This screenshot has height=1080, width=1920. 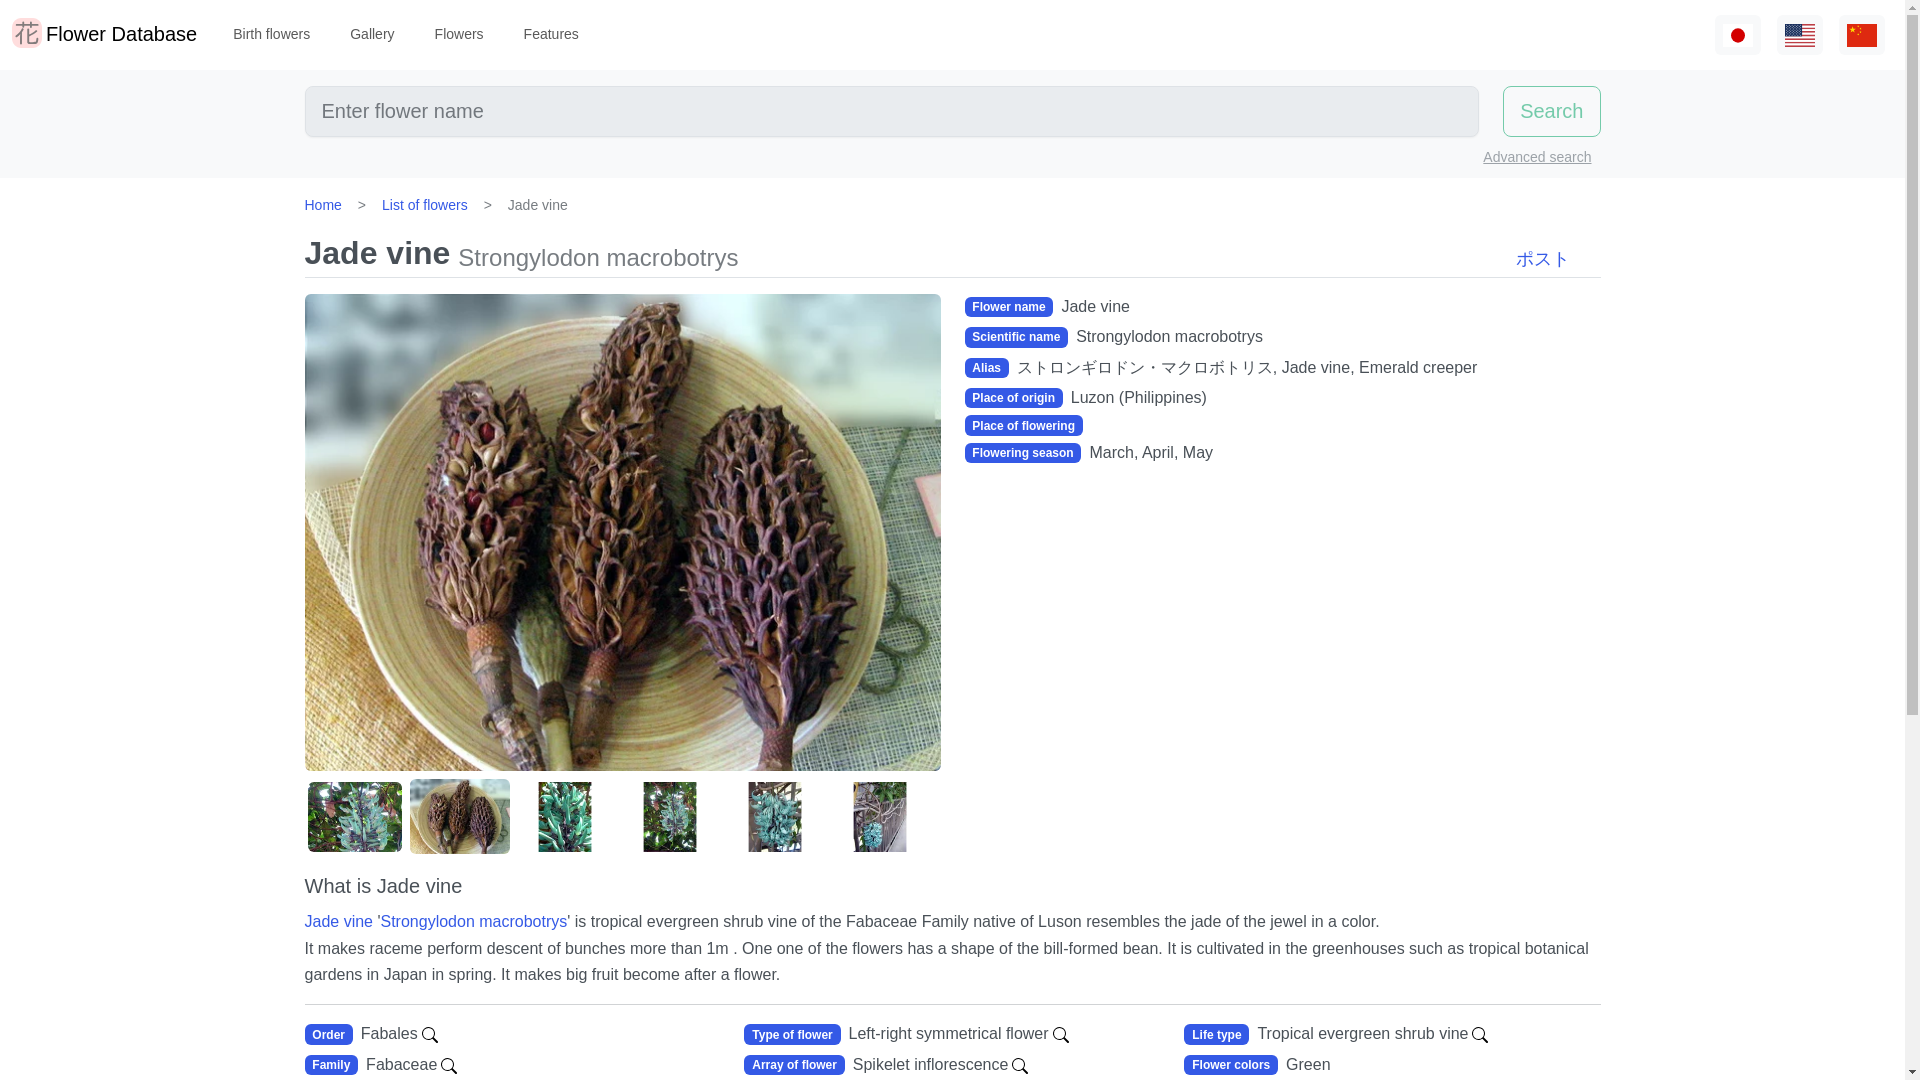 What do you see at coordinates (322, 204) in the screenshot?
I see `Home` at bounding box center [322, 204].